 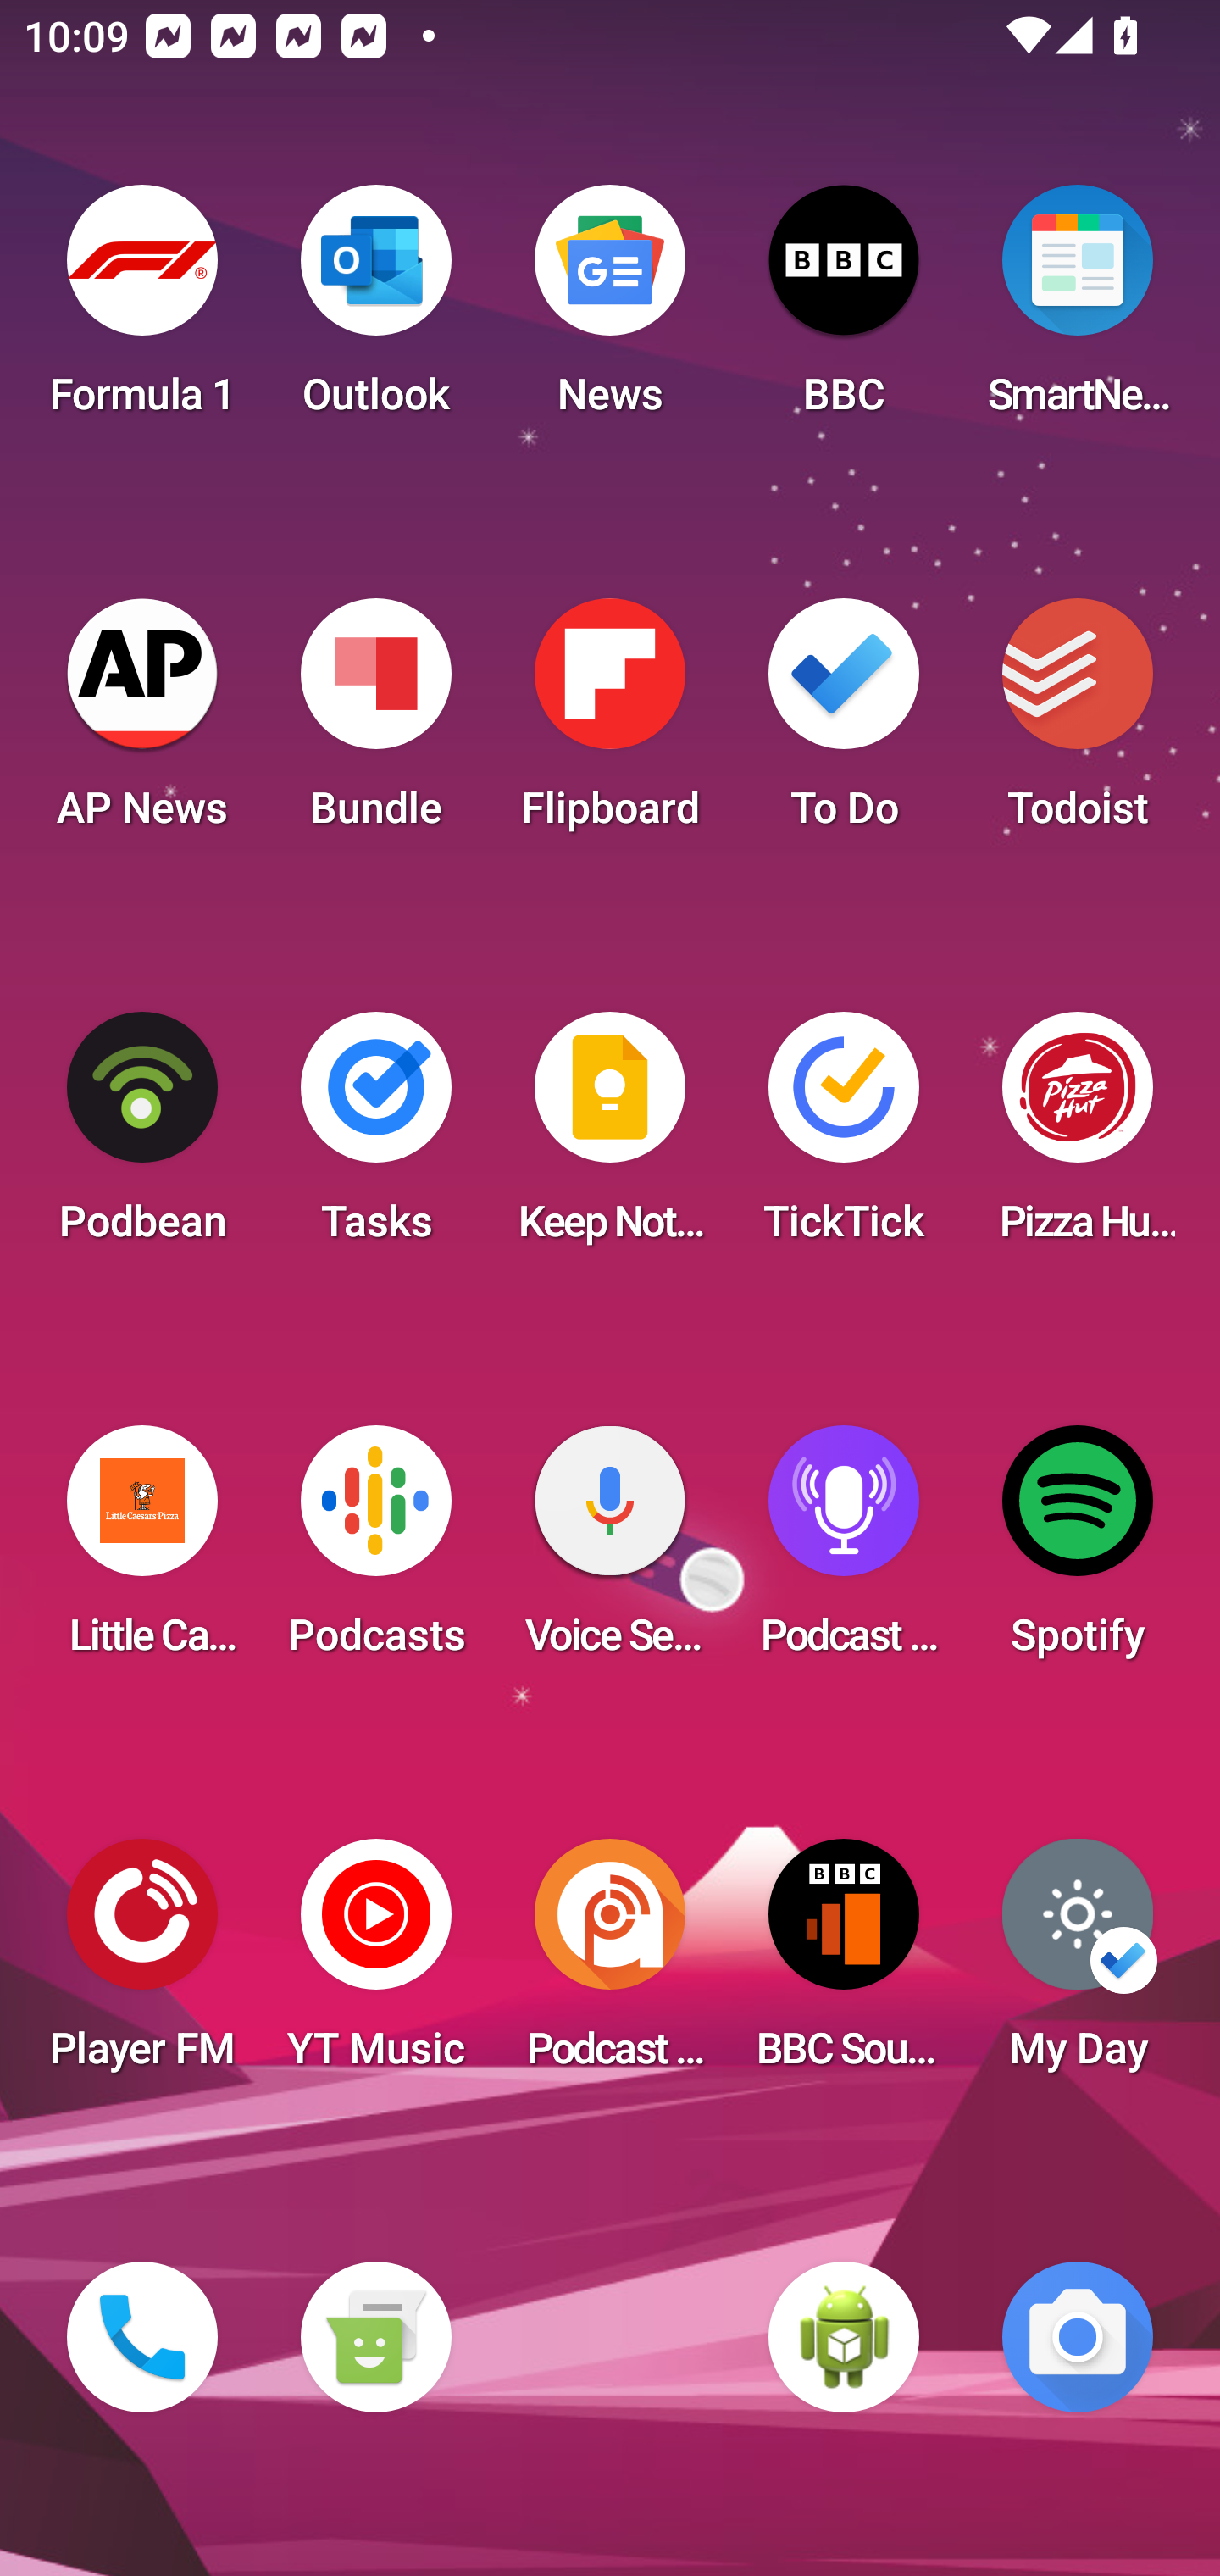 I want to click on Little Caesars Pizza, so click(x=142, y=1551).